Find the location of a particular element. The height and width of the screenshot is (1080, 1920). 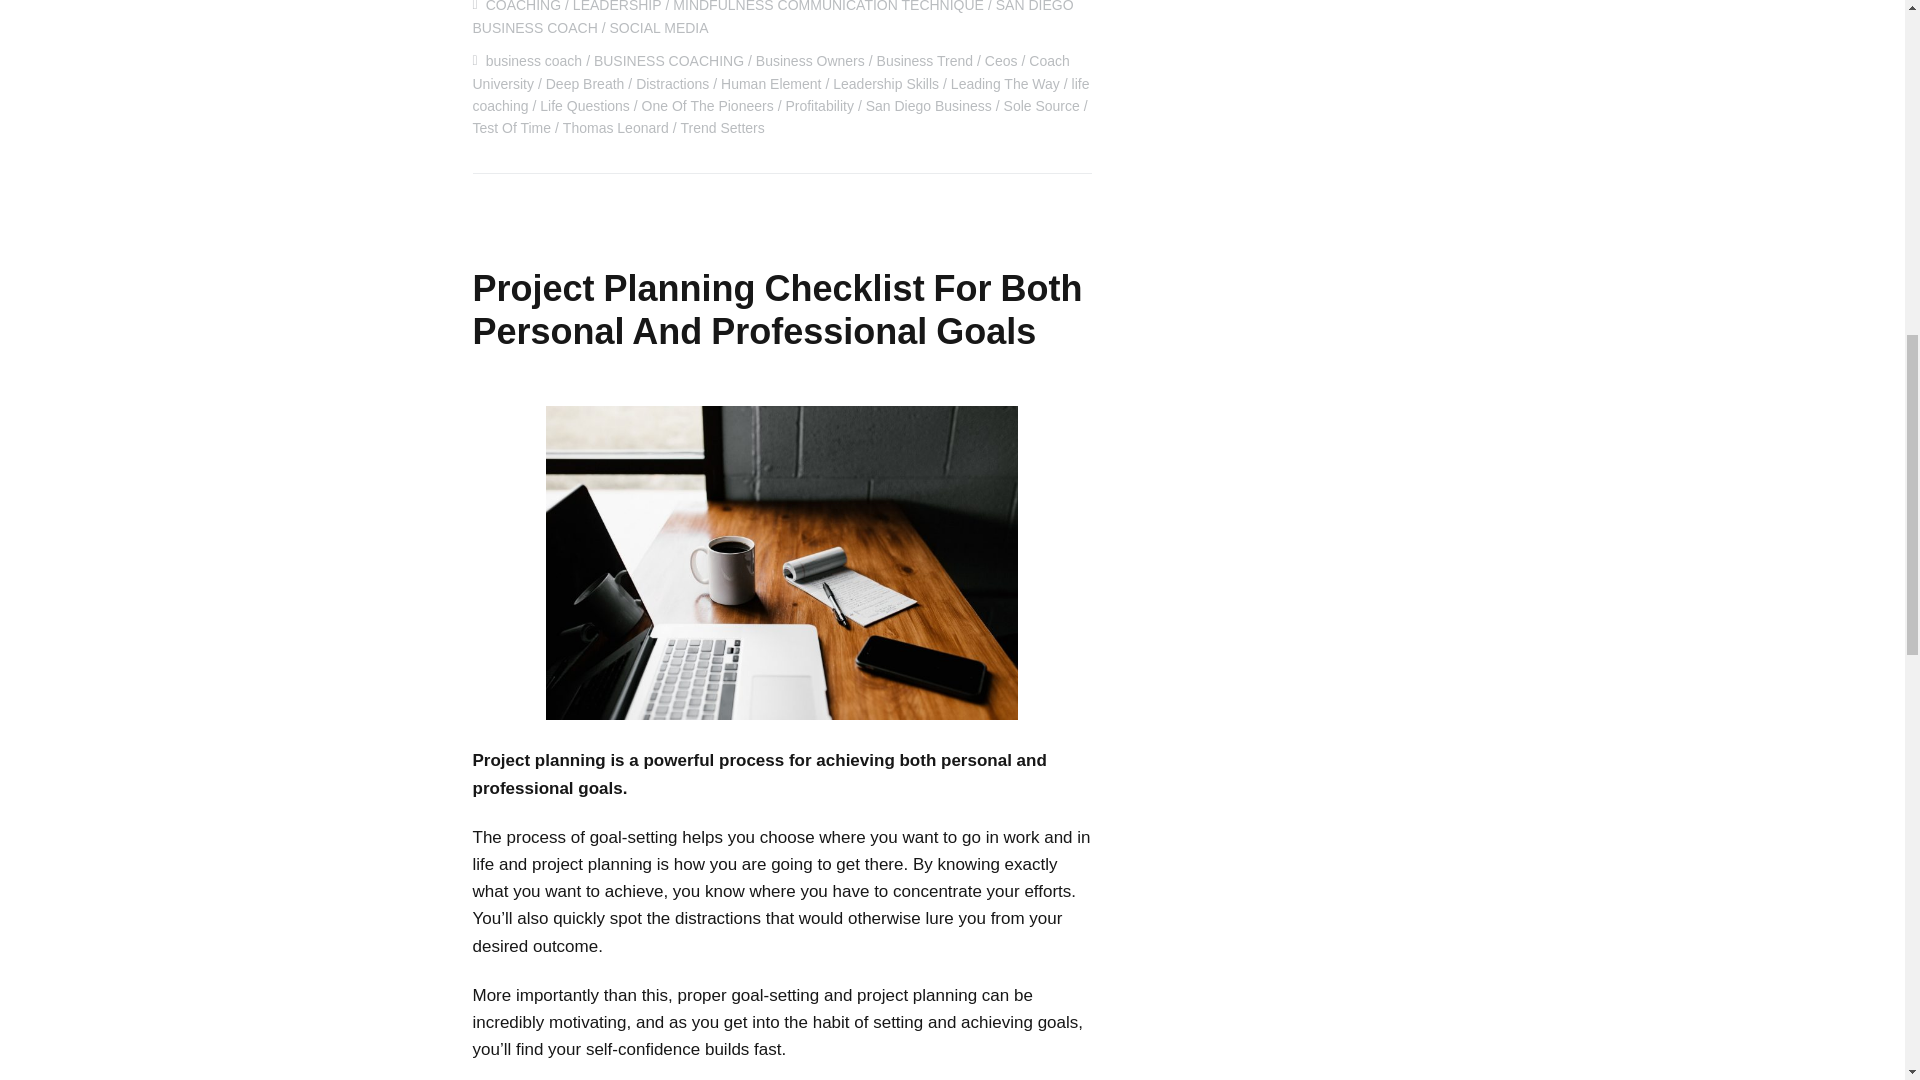

Human Element is located at coordinates (771, 83).